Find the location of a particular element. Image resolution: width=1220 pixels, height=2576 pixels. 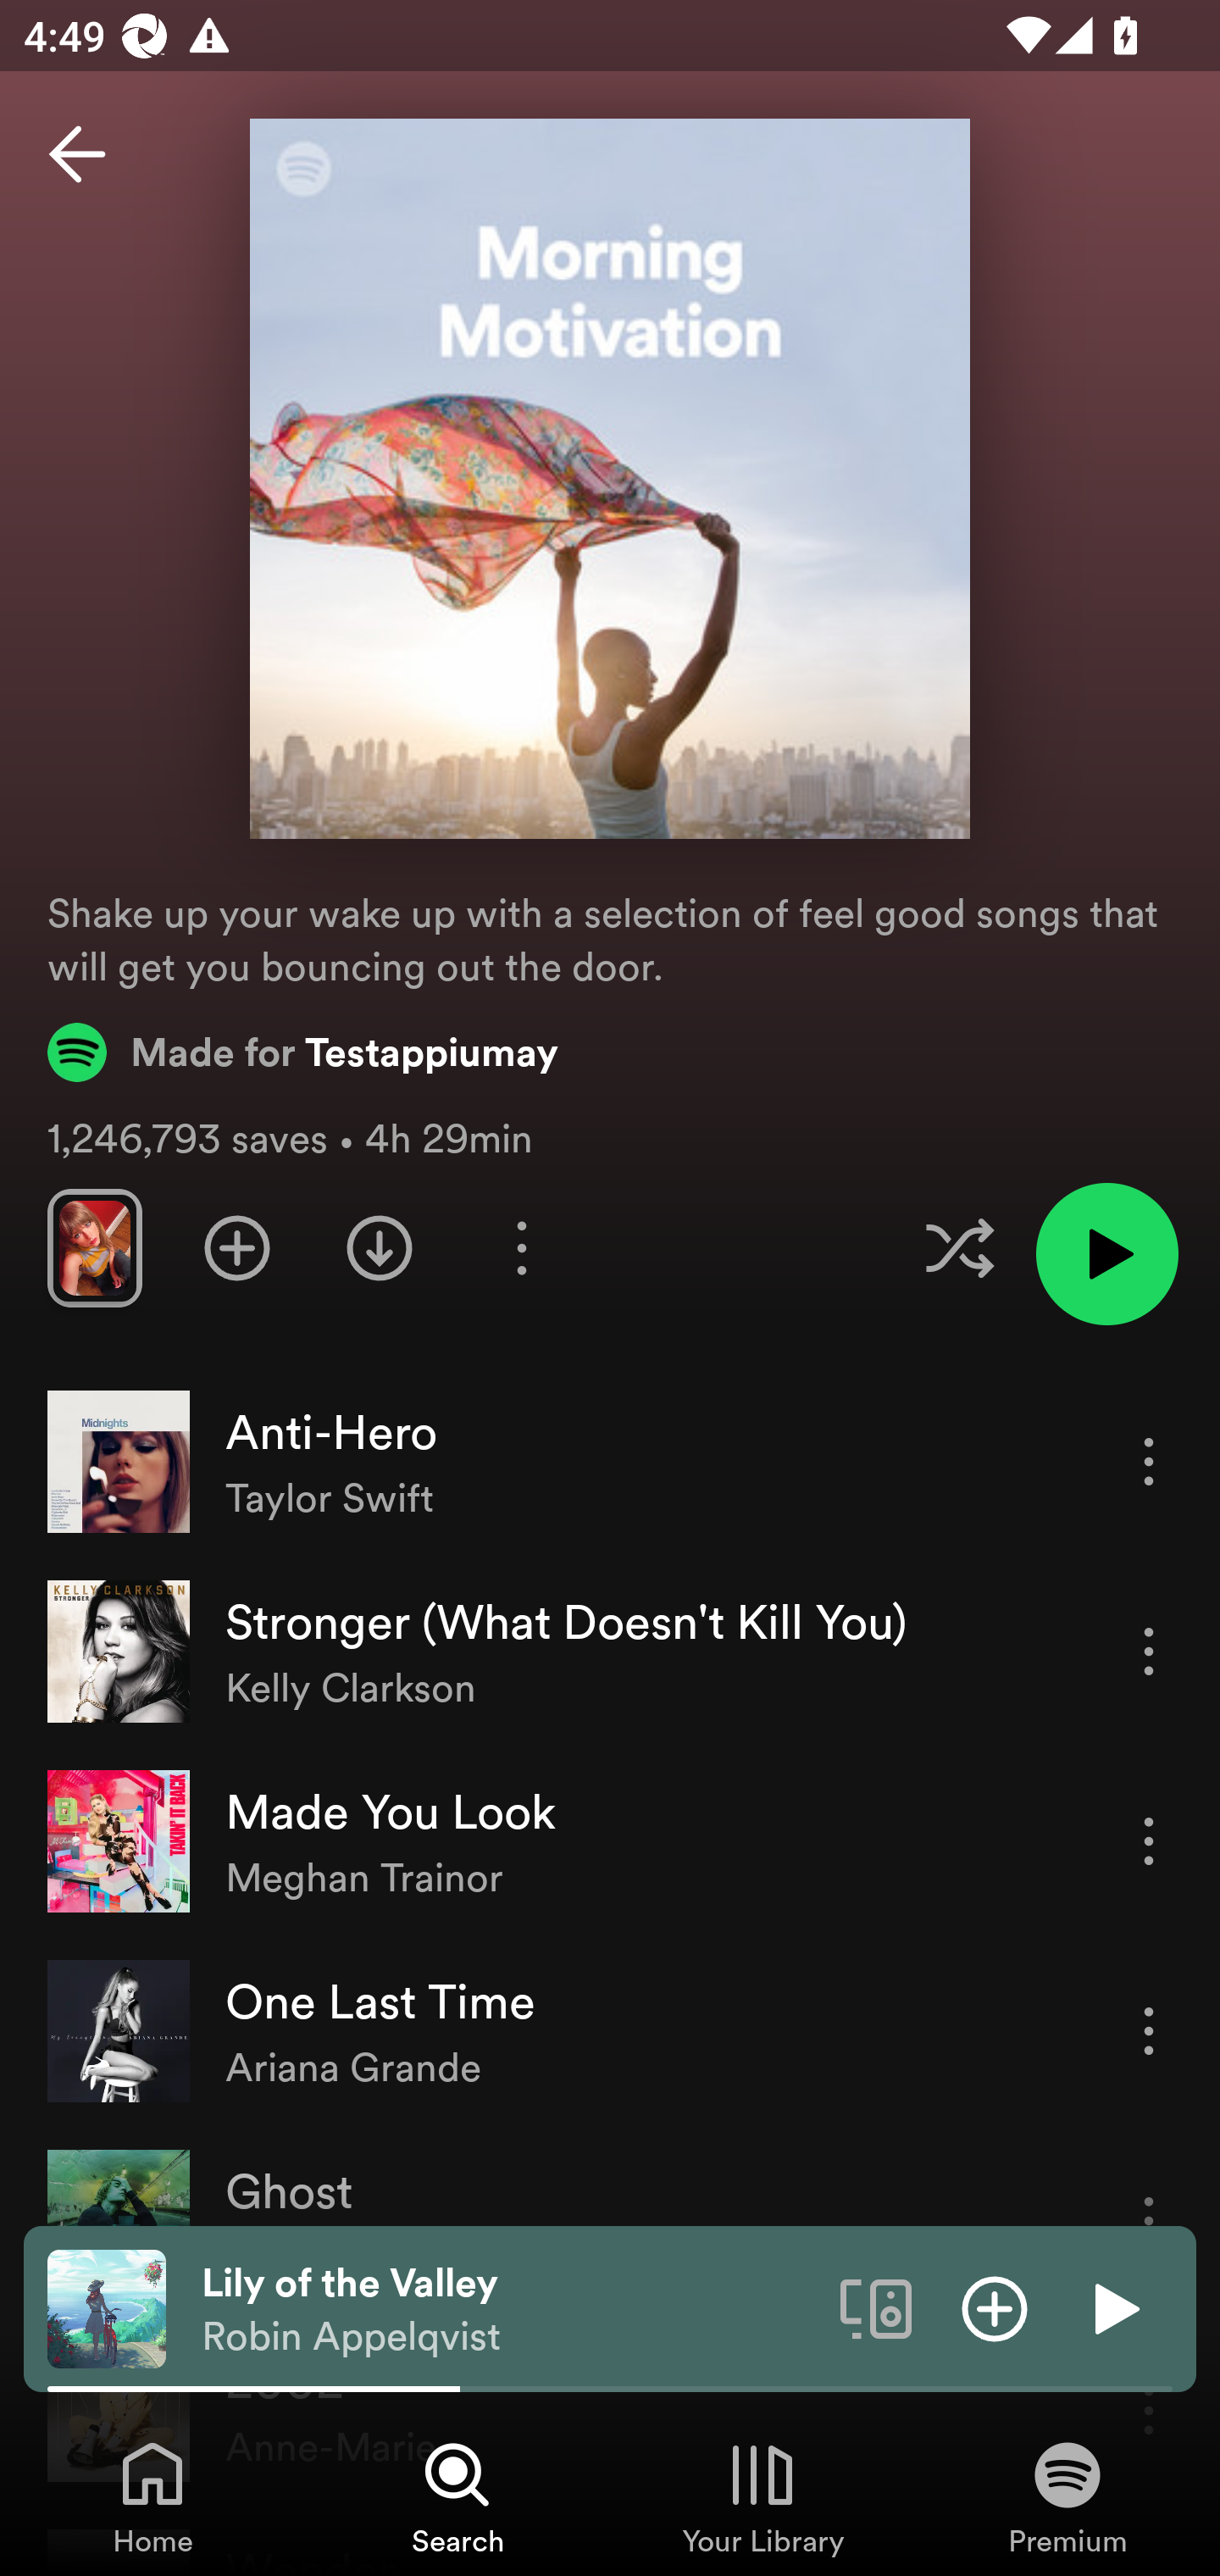

More options for song One Last Time is located at coordinates (1149, 2030).